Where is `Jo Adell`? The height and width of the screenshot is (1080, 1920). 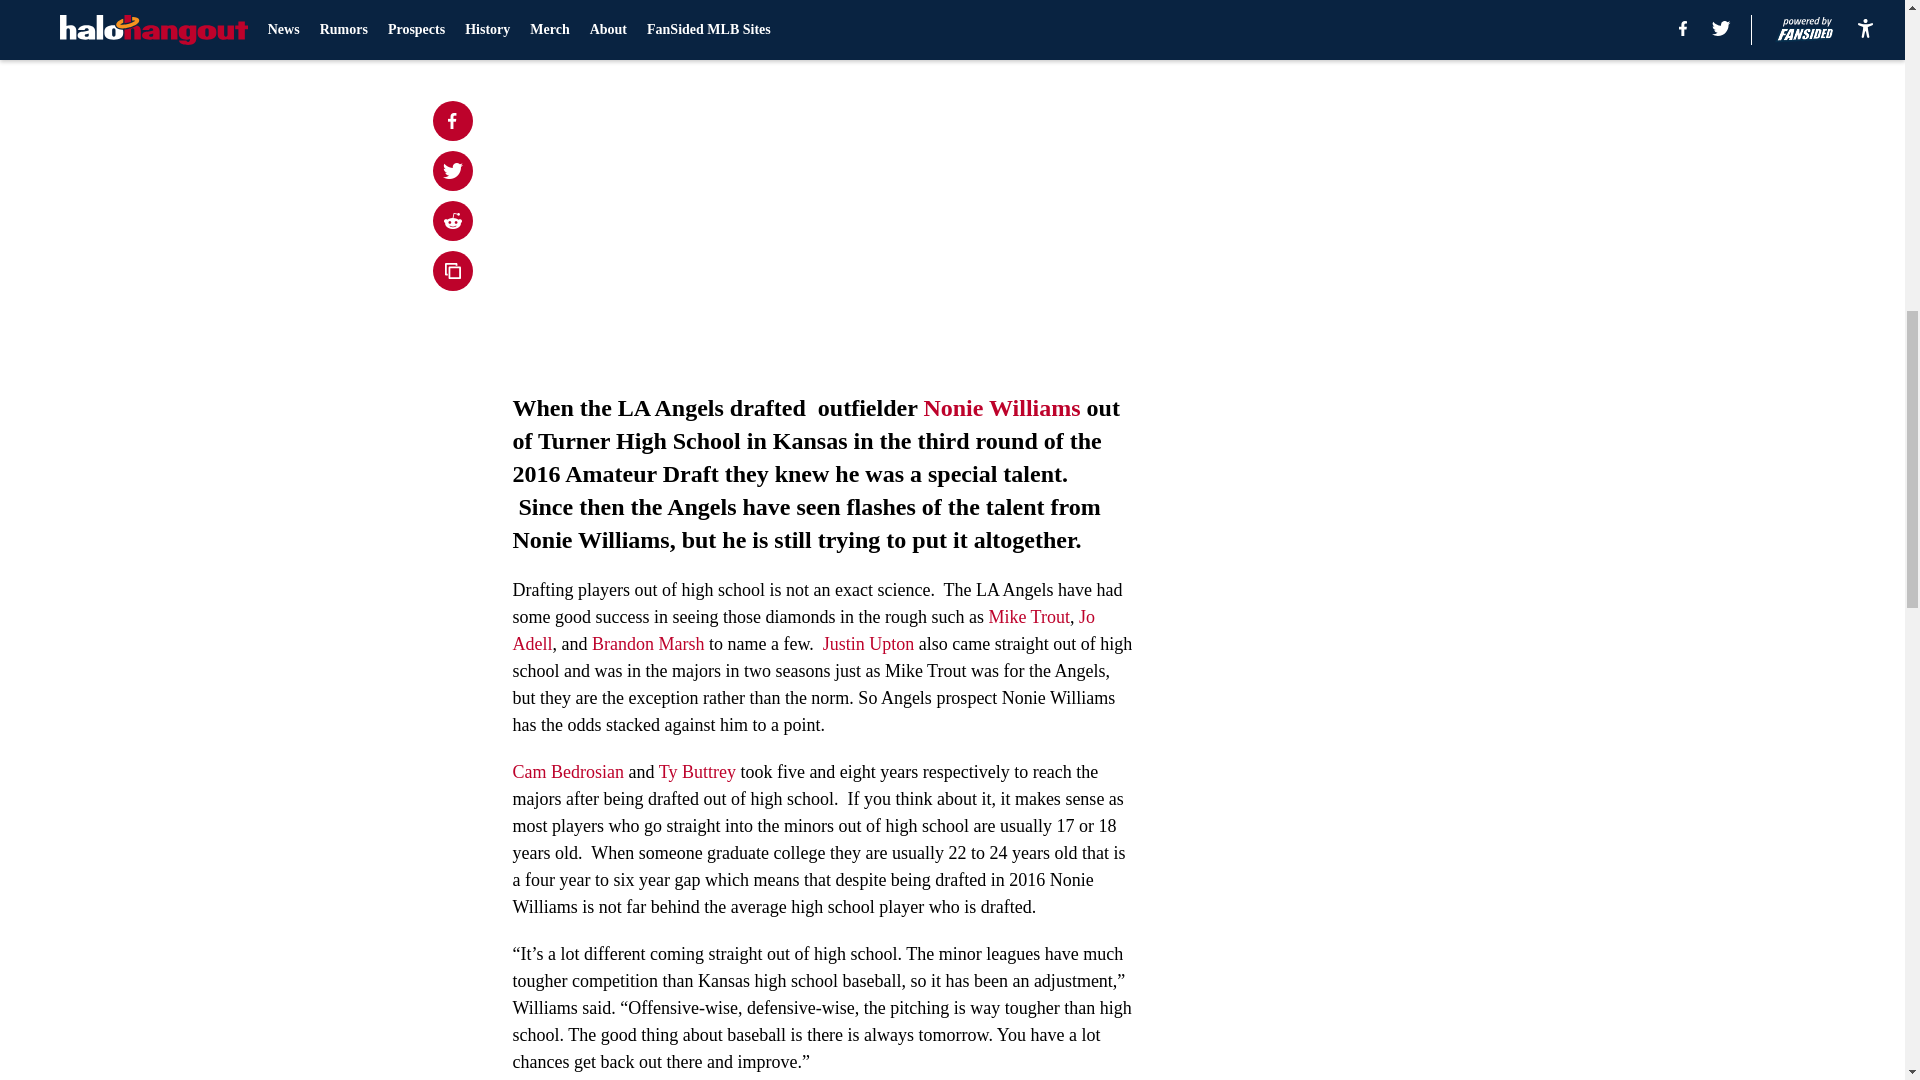 Jo Adell is located at coordinates (803, 630).